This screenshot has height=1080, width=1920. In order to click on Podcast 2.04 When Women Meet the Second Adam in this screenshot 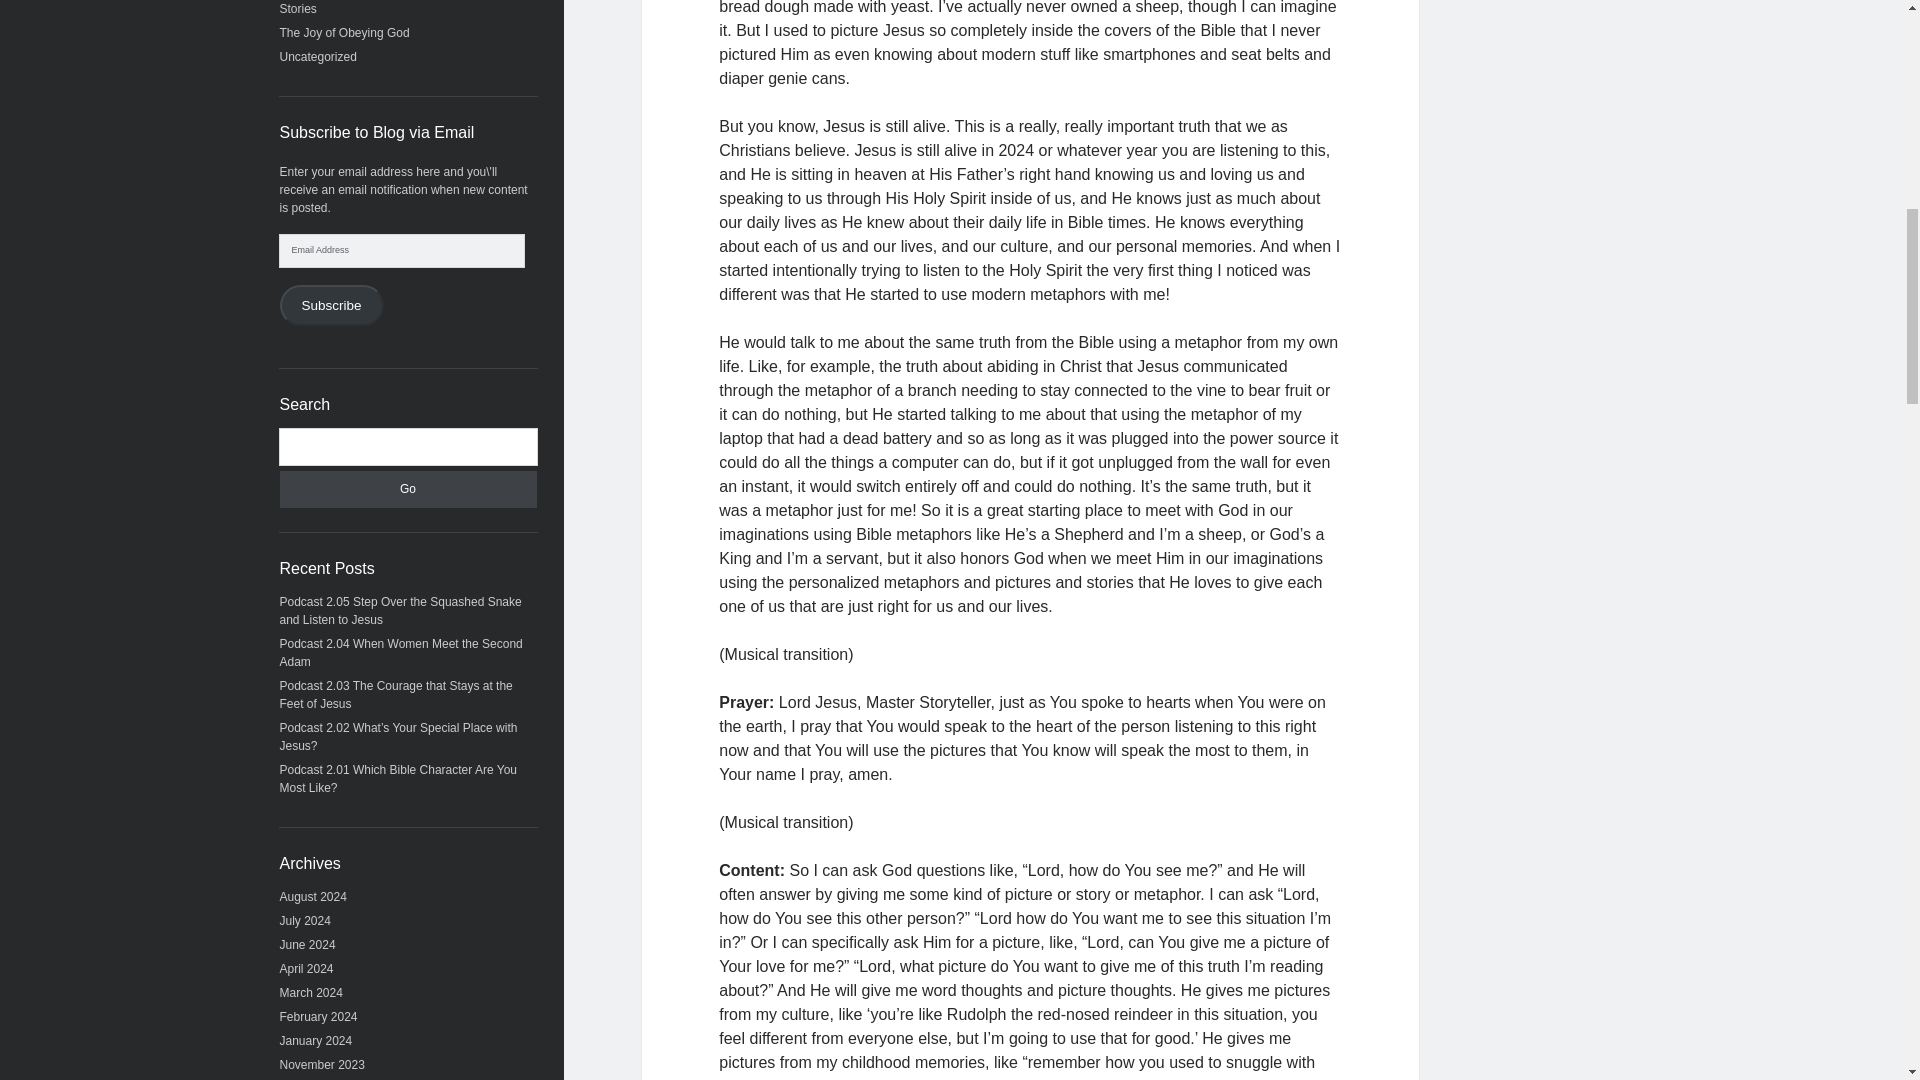, I will do `click(401, 652)`.